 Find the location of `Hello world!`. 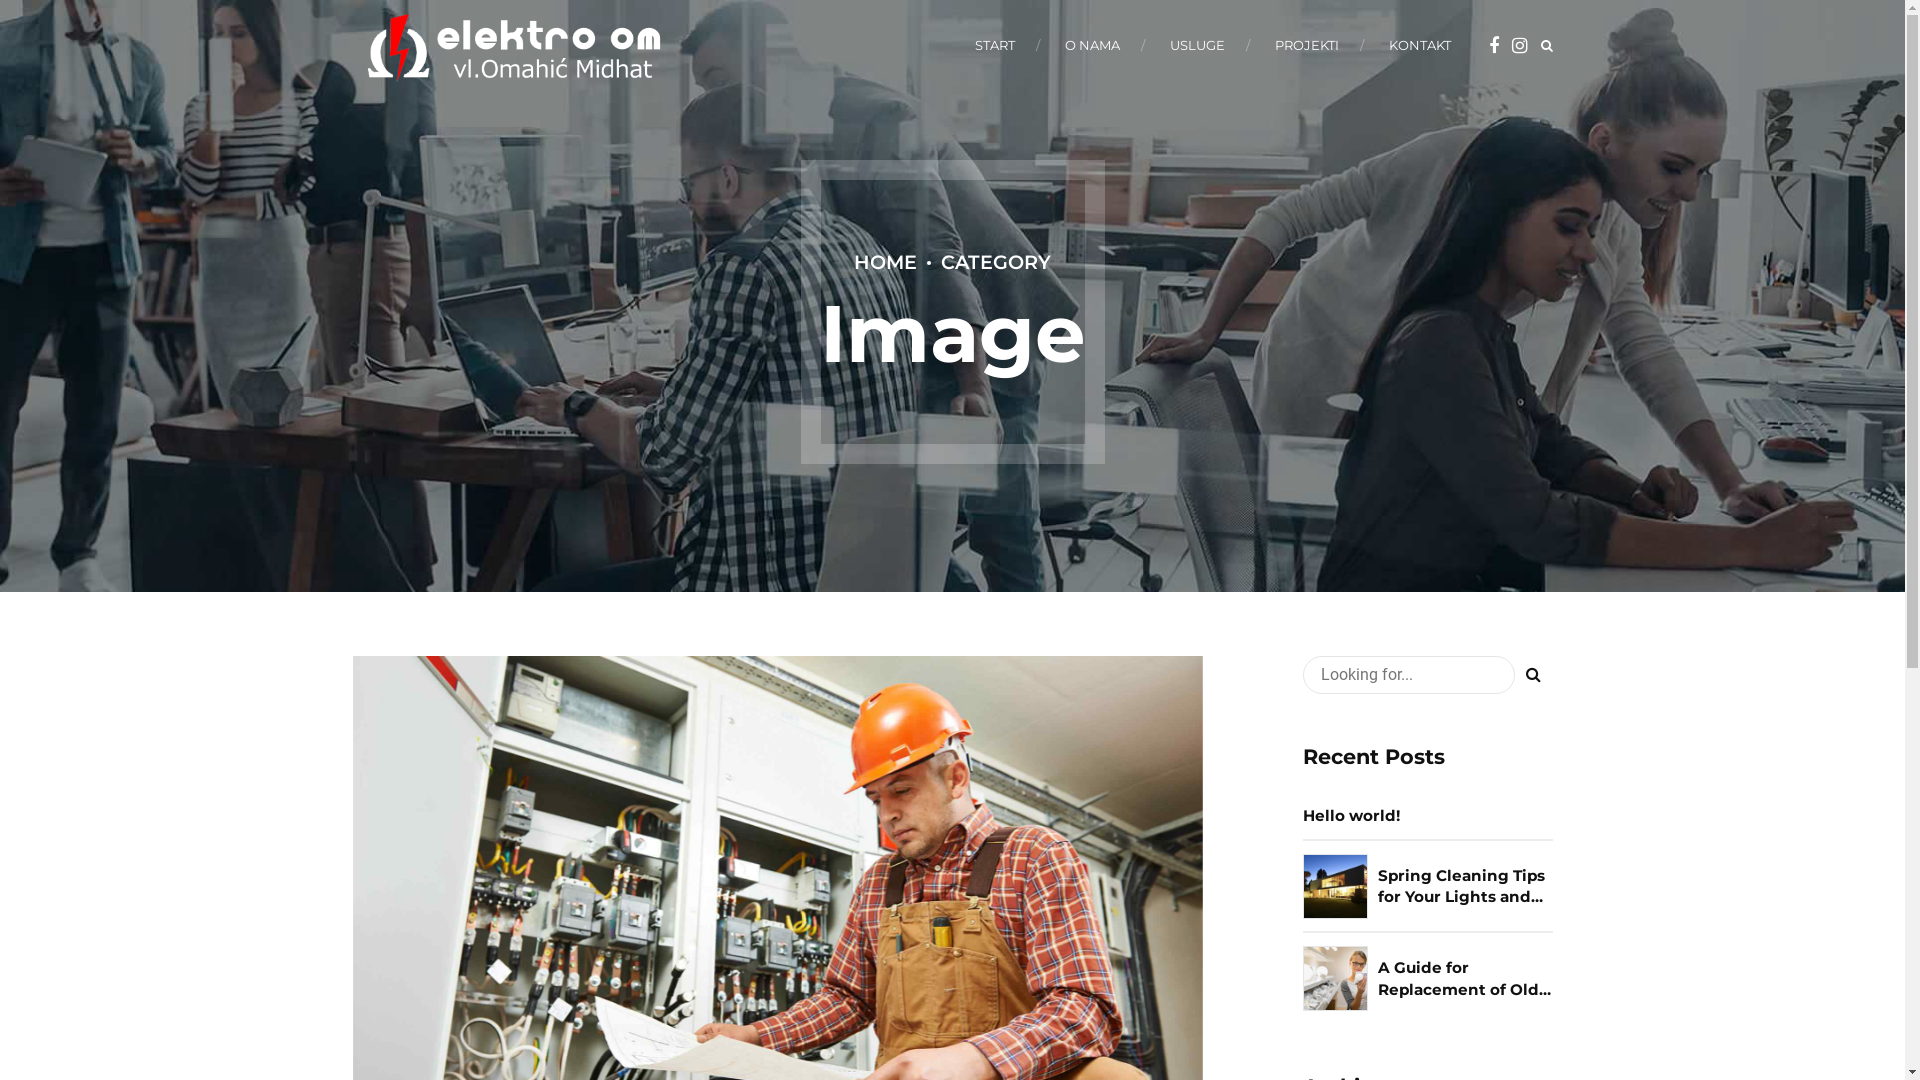

Hello world! is located at coordinates (1390, 816).